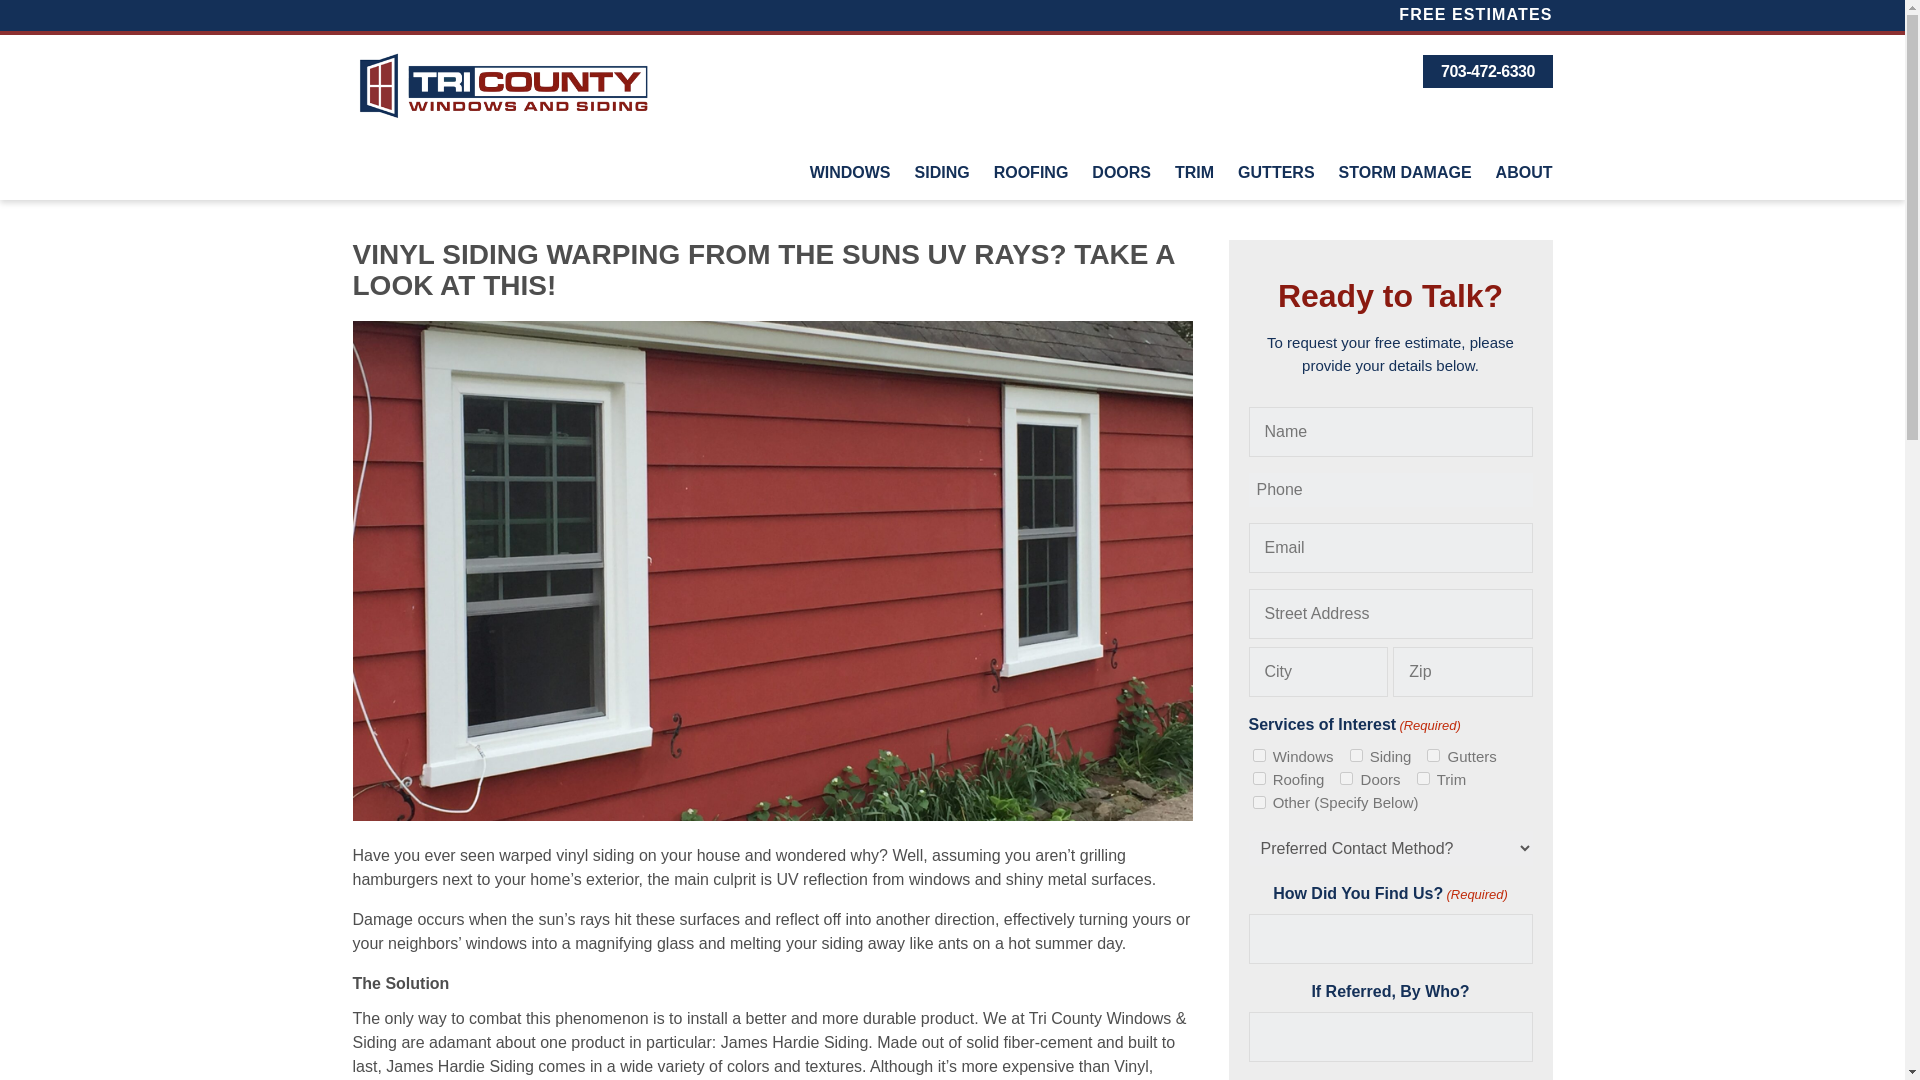  What do you see at coordinates (1121, 172) in the screenshot?
I see `DOORS` at bounding box center [1121, 172].